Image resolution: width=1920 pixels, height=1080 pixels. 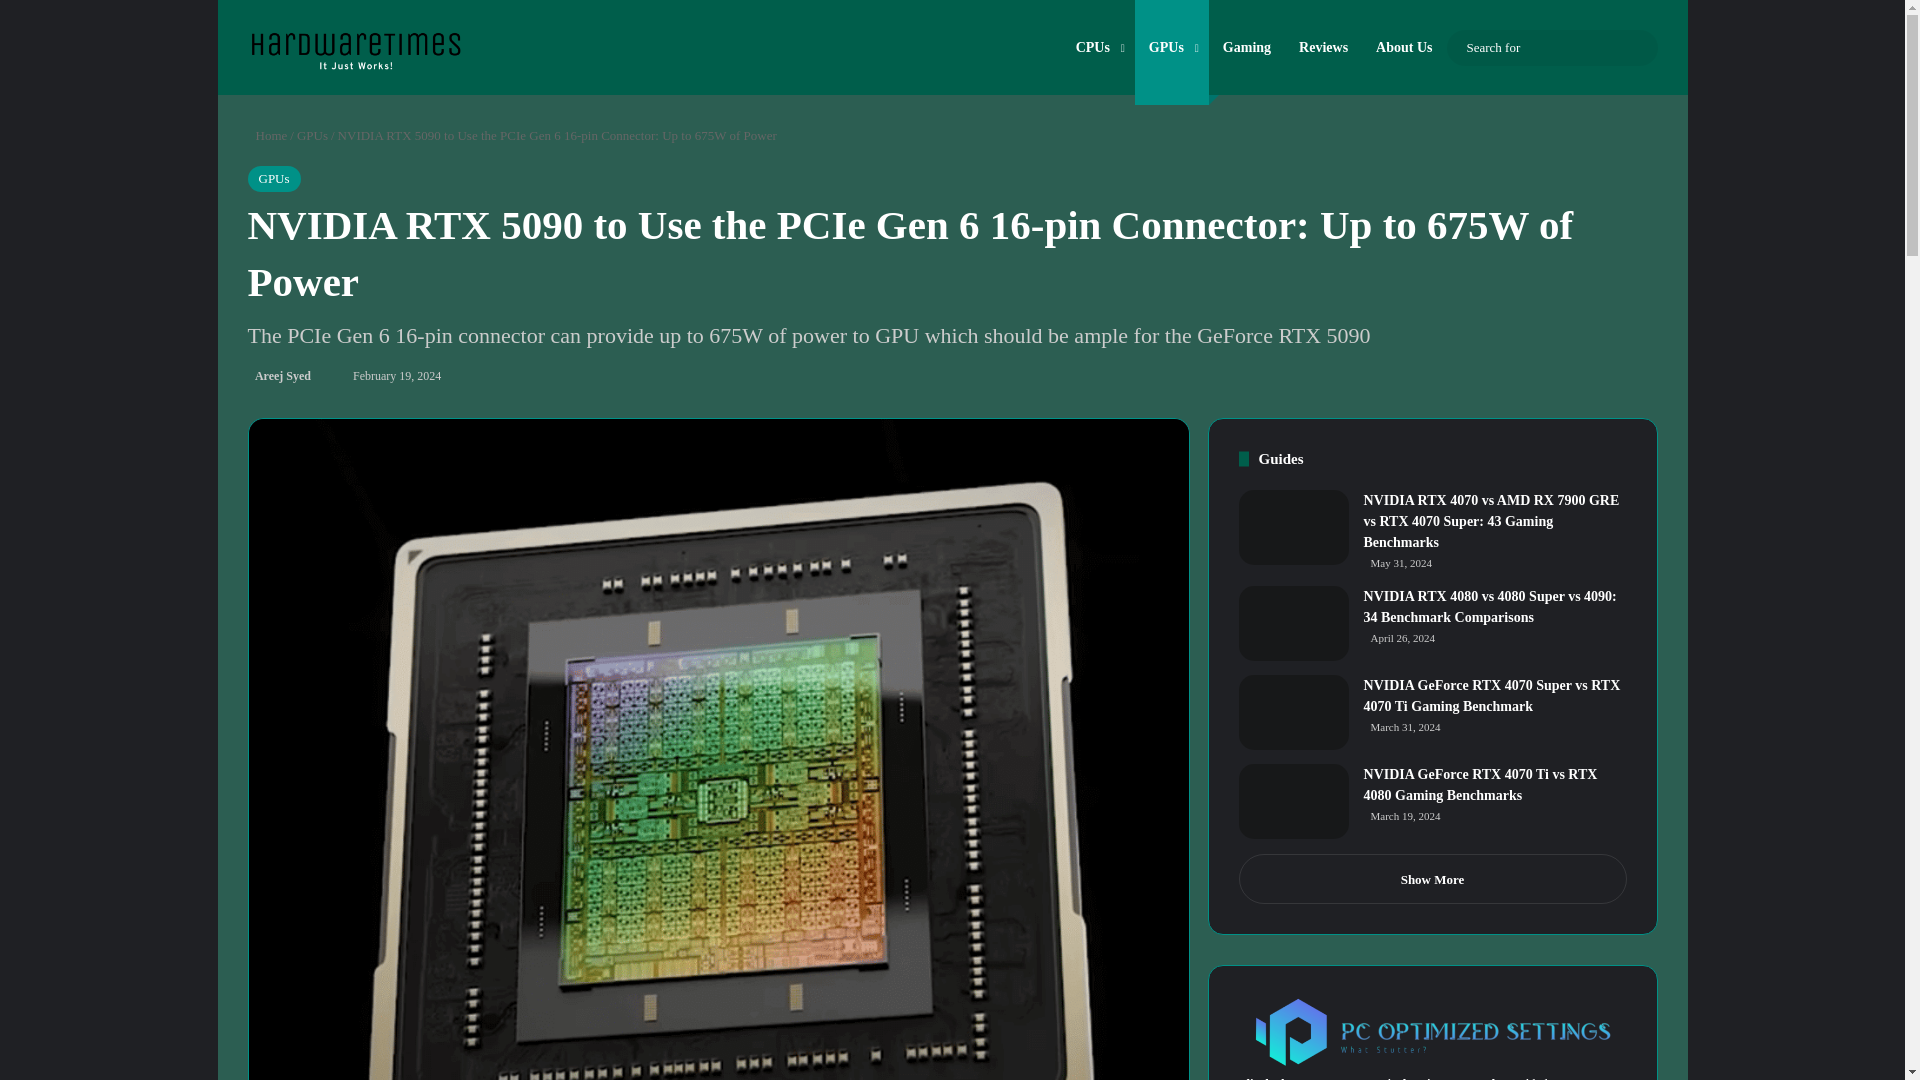 I want to click on Areej Syed, so click(x=279, y=376).